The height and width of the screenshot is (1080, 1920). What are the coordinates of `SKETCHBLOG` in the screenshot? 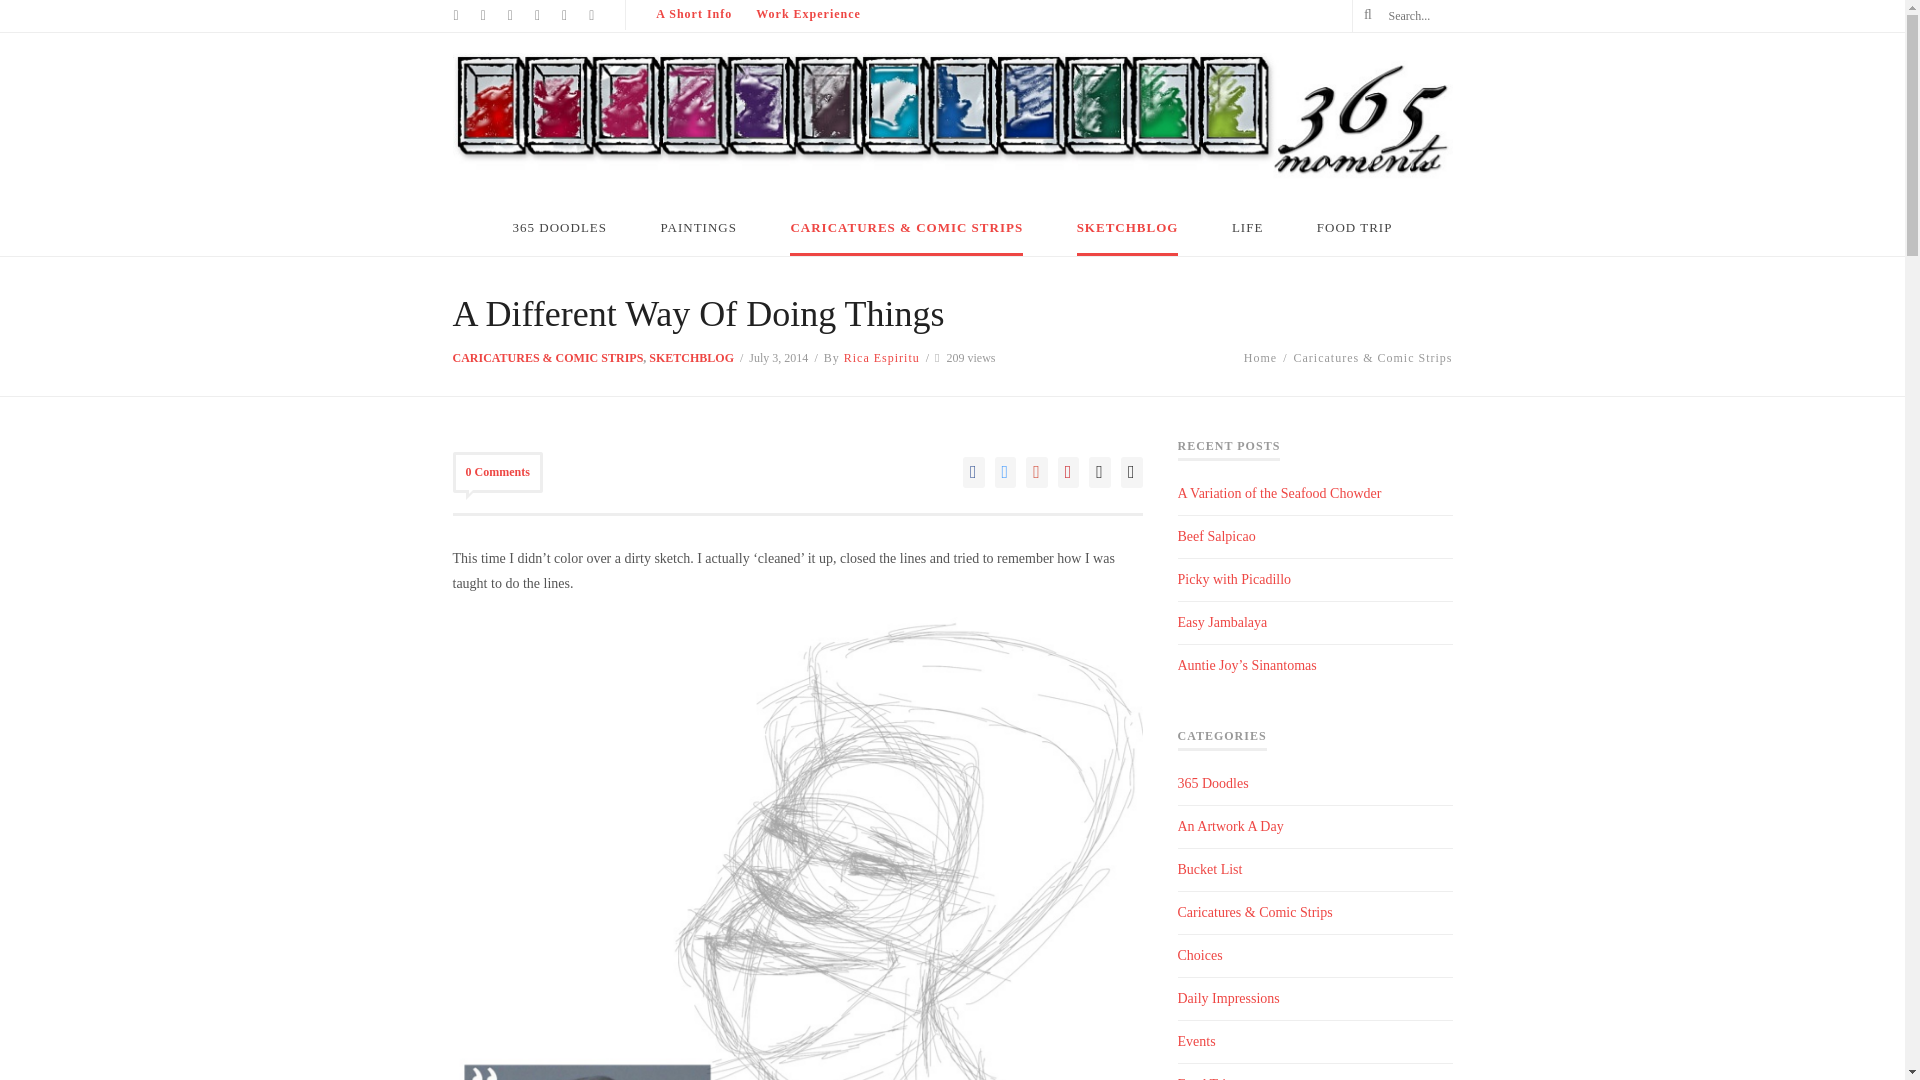 It's located at (690, 358).